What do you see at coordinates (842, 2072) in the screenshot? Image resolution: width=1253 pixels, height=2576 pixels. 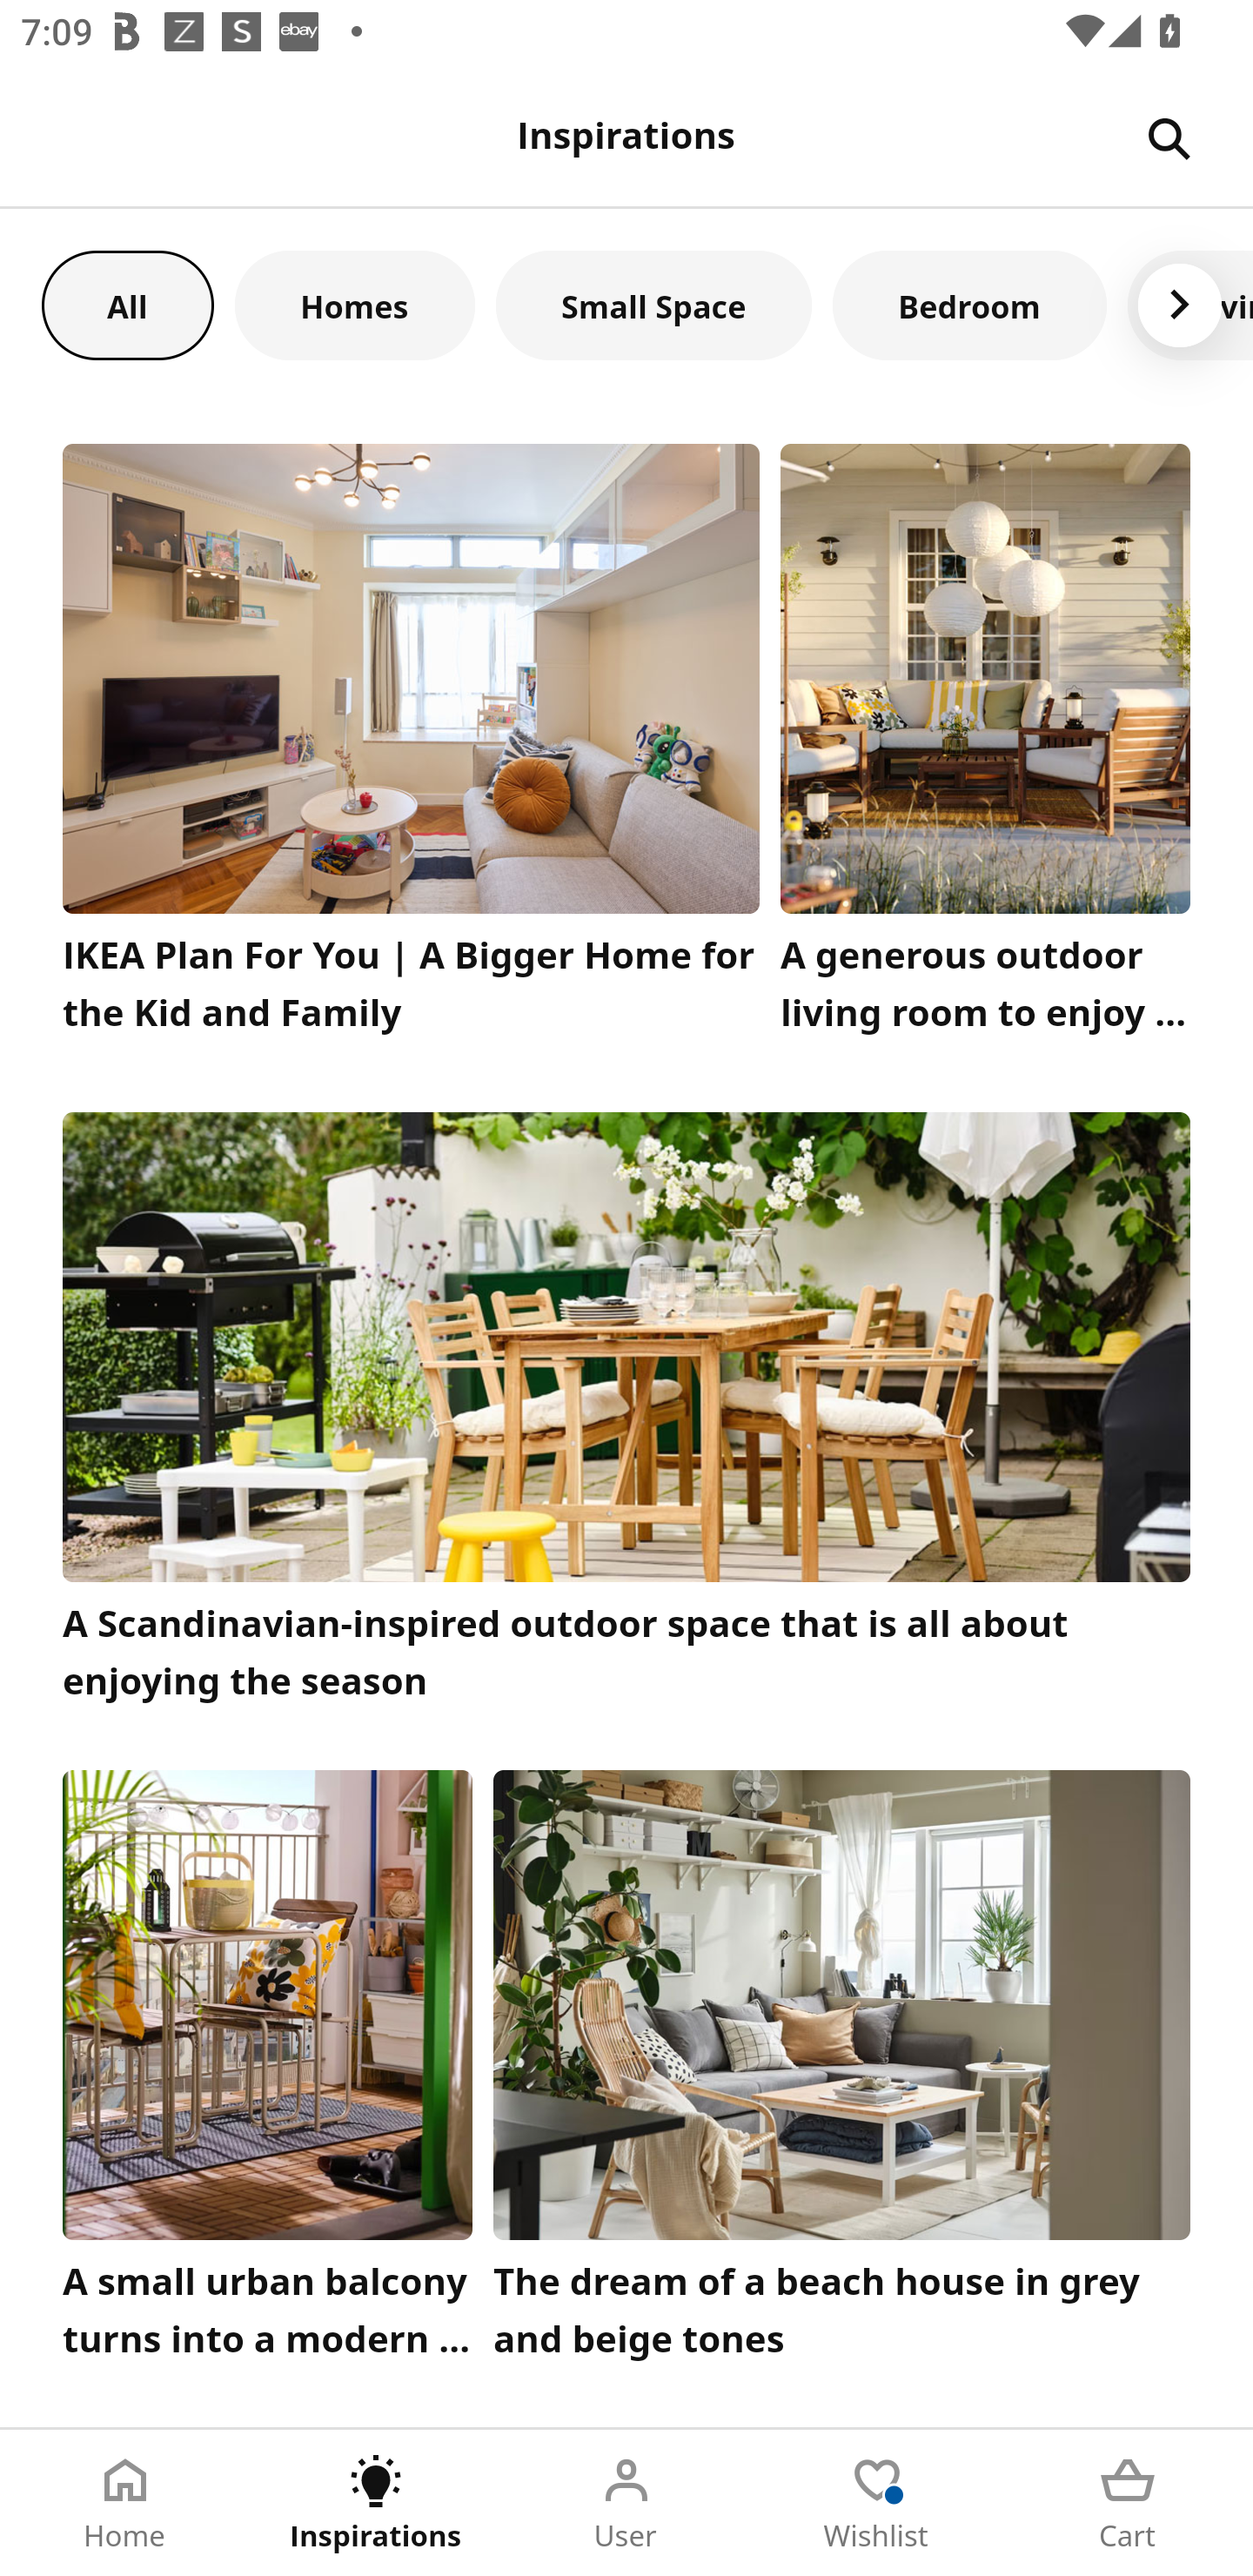 I see `The dream of a beach house in grey and beige tones` at bounding box center [842, 2072].